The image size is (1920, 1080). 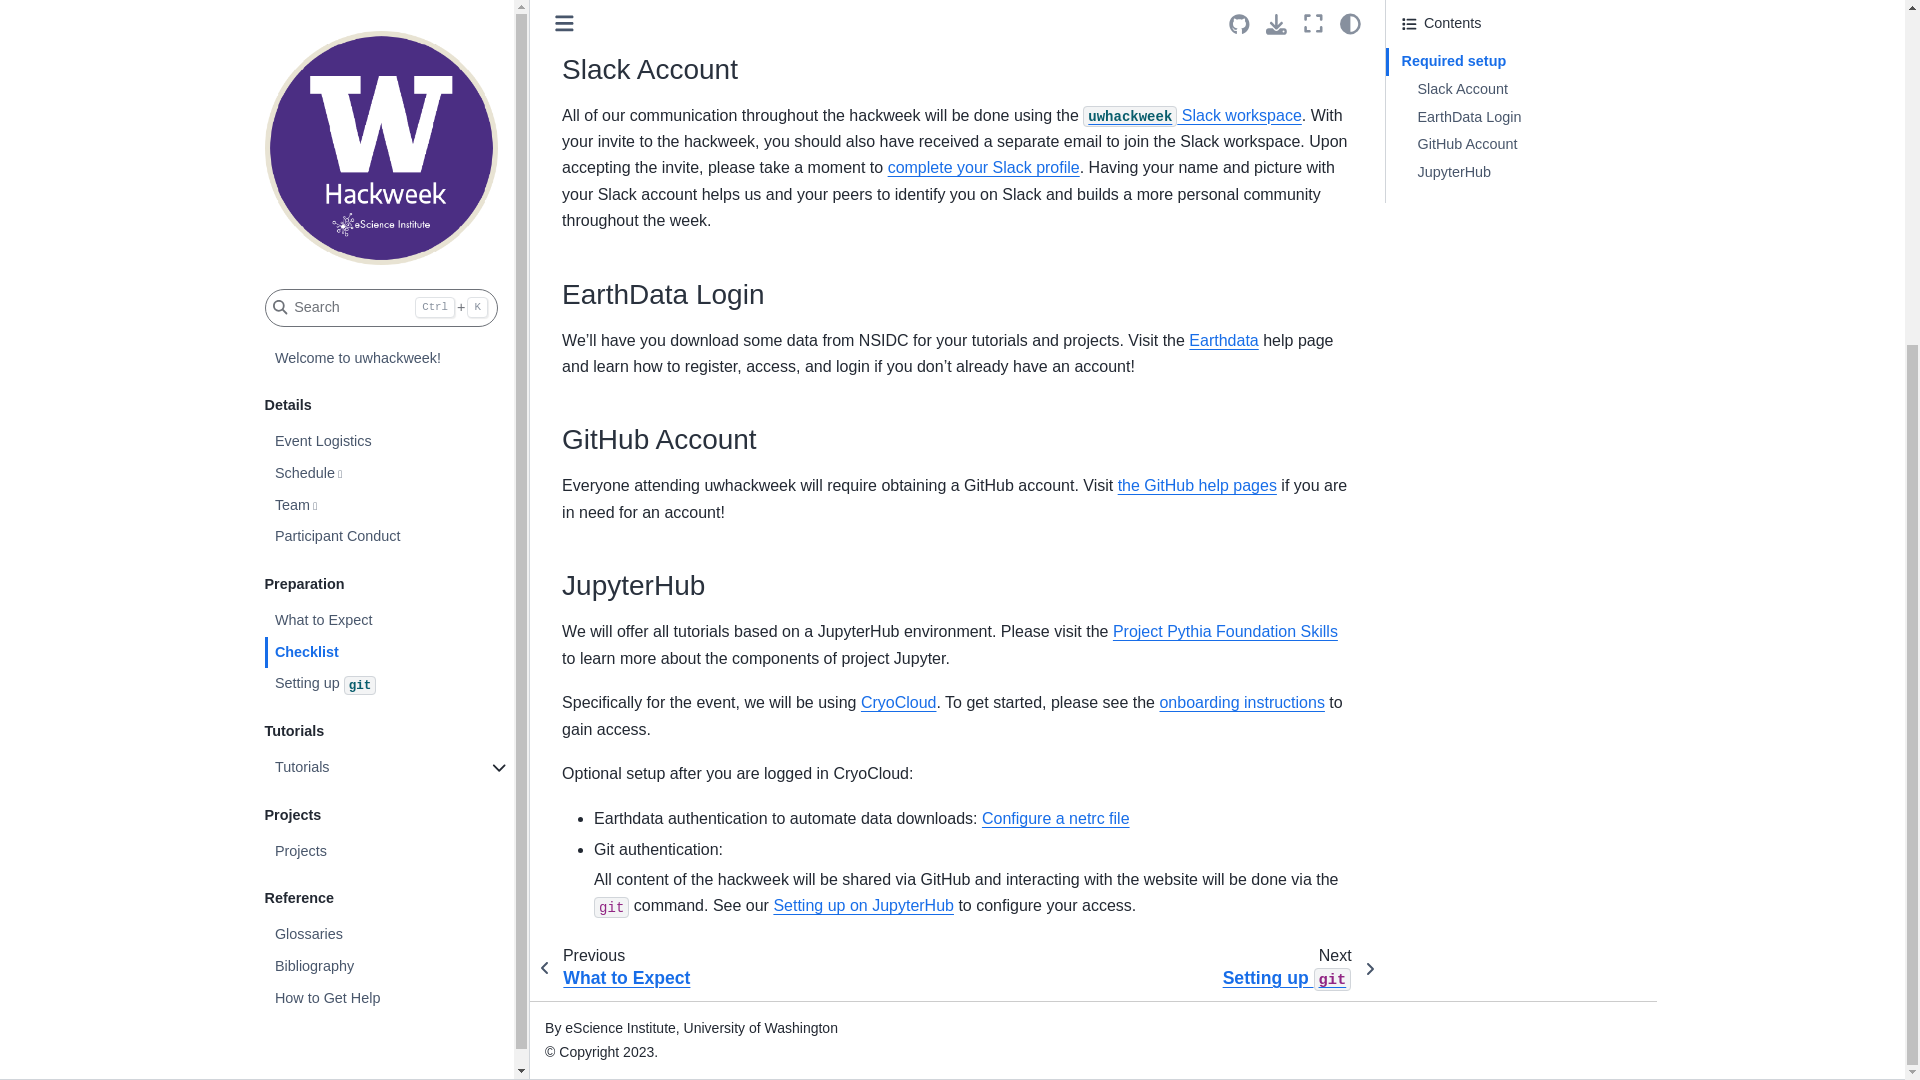 I want to click on What to Expect, so click(x=389, y=128).